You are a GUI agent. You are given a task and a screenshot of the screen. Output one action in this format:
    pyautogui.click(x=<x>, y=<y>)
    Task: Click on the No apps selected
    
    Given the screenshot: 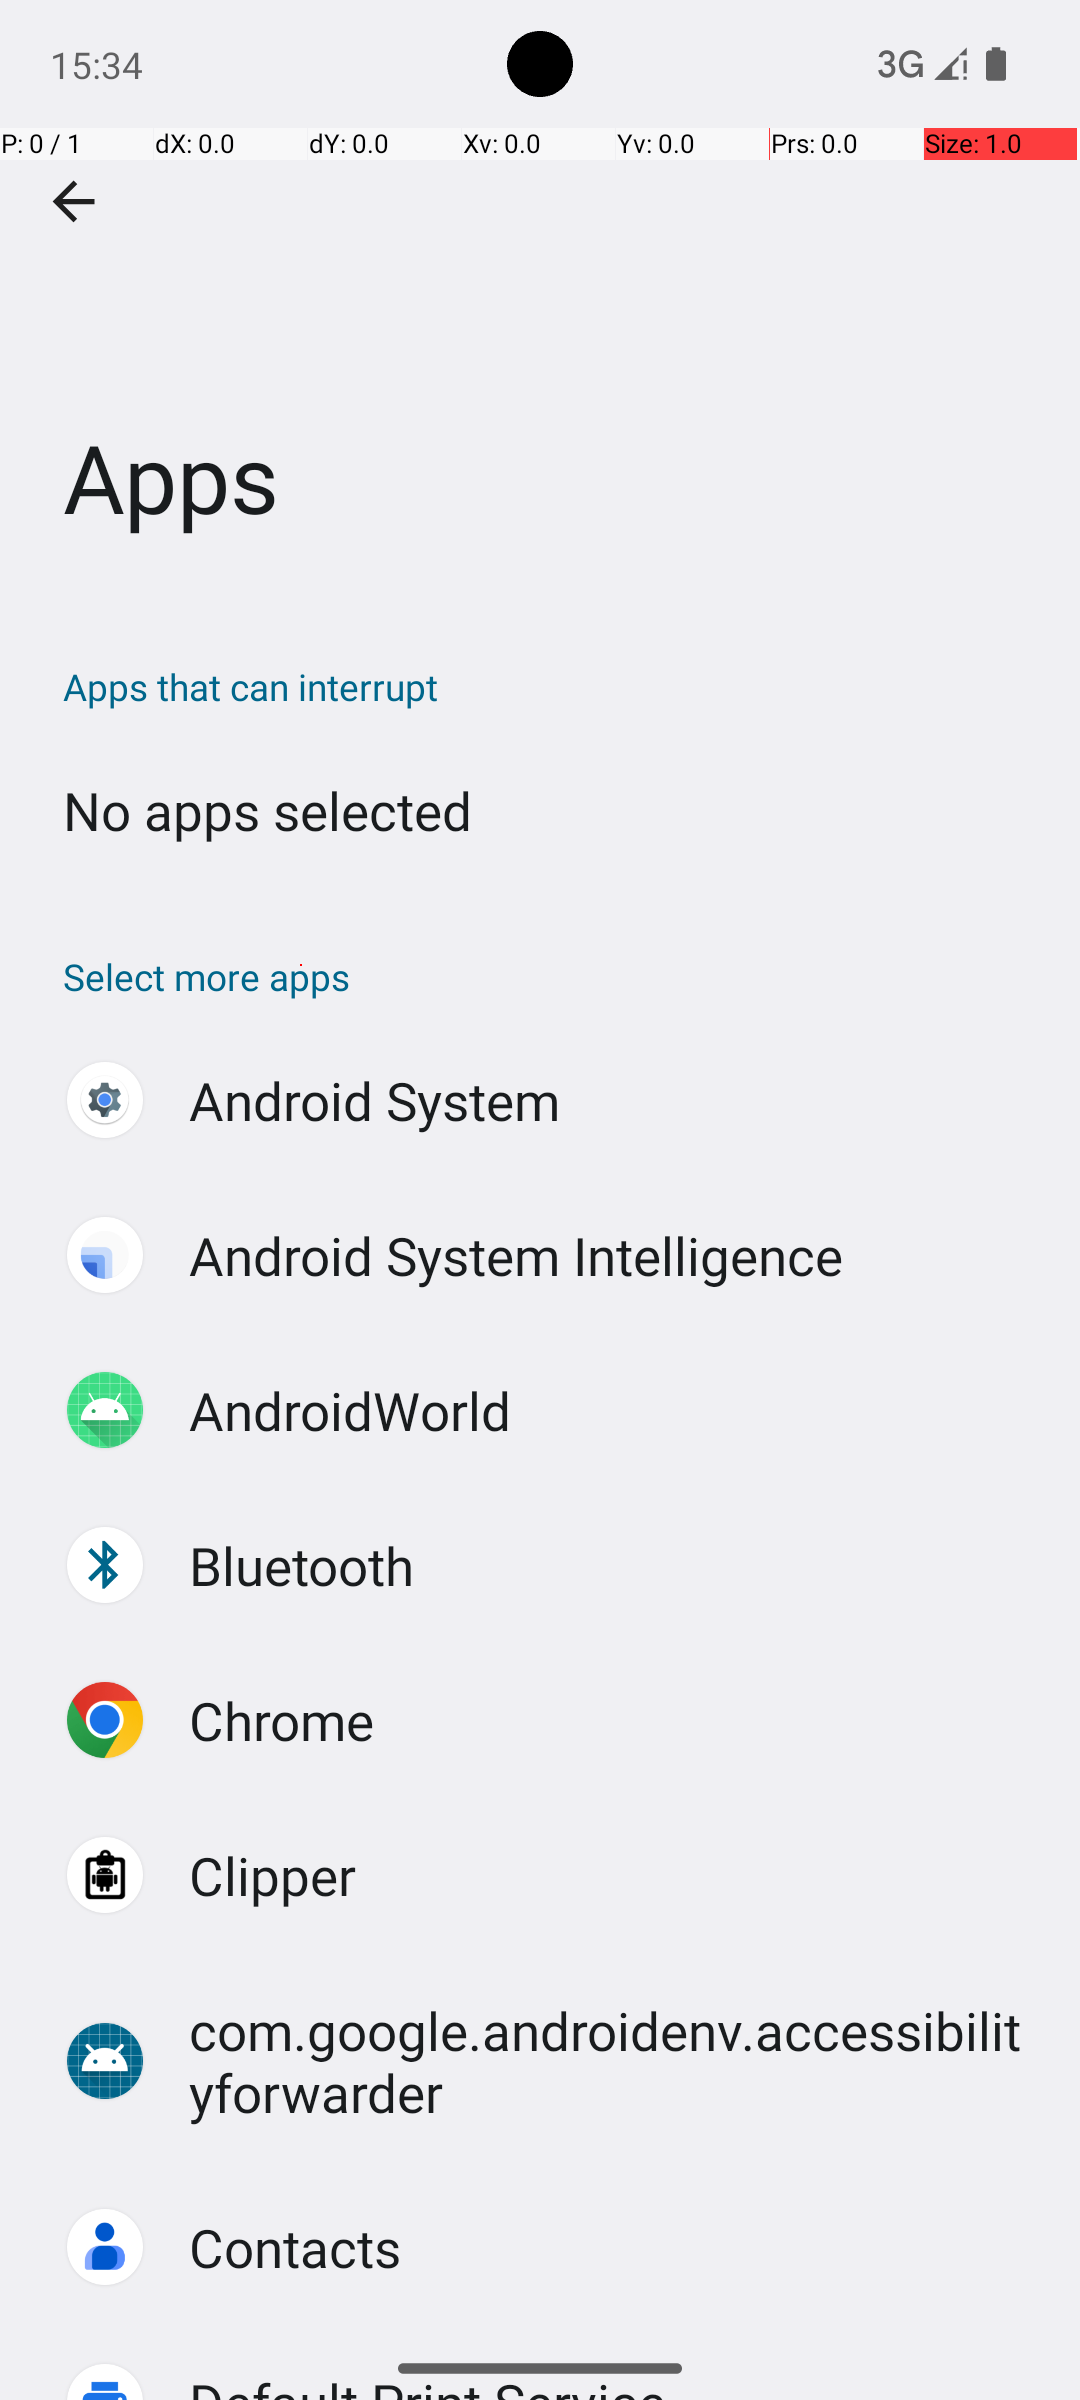 What is the action you would take?
    pyautogui.click(x=268, y=810)
    